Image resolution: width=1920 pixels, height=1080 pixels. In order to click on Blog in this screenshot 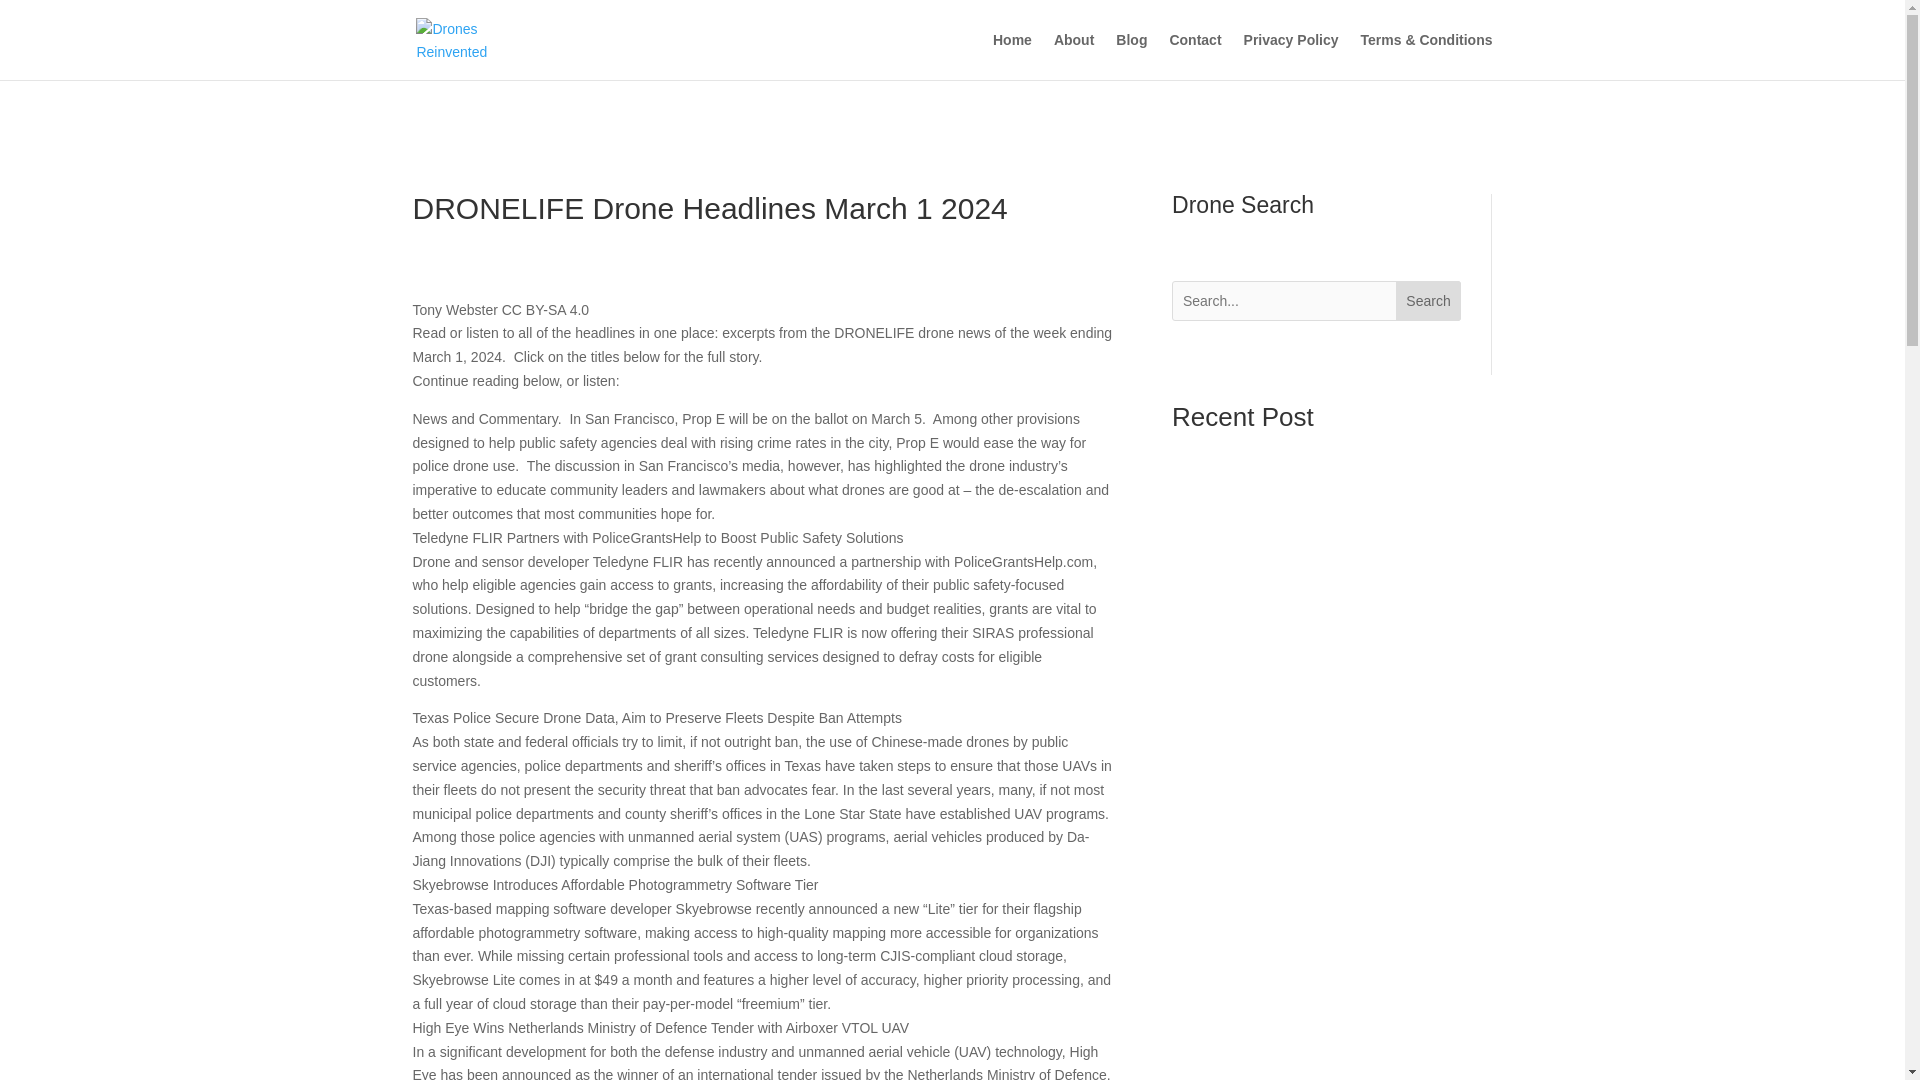, I will do `click(1130, 56)`.